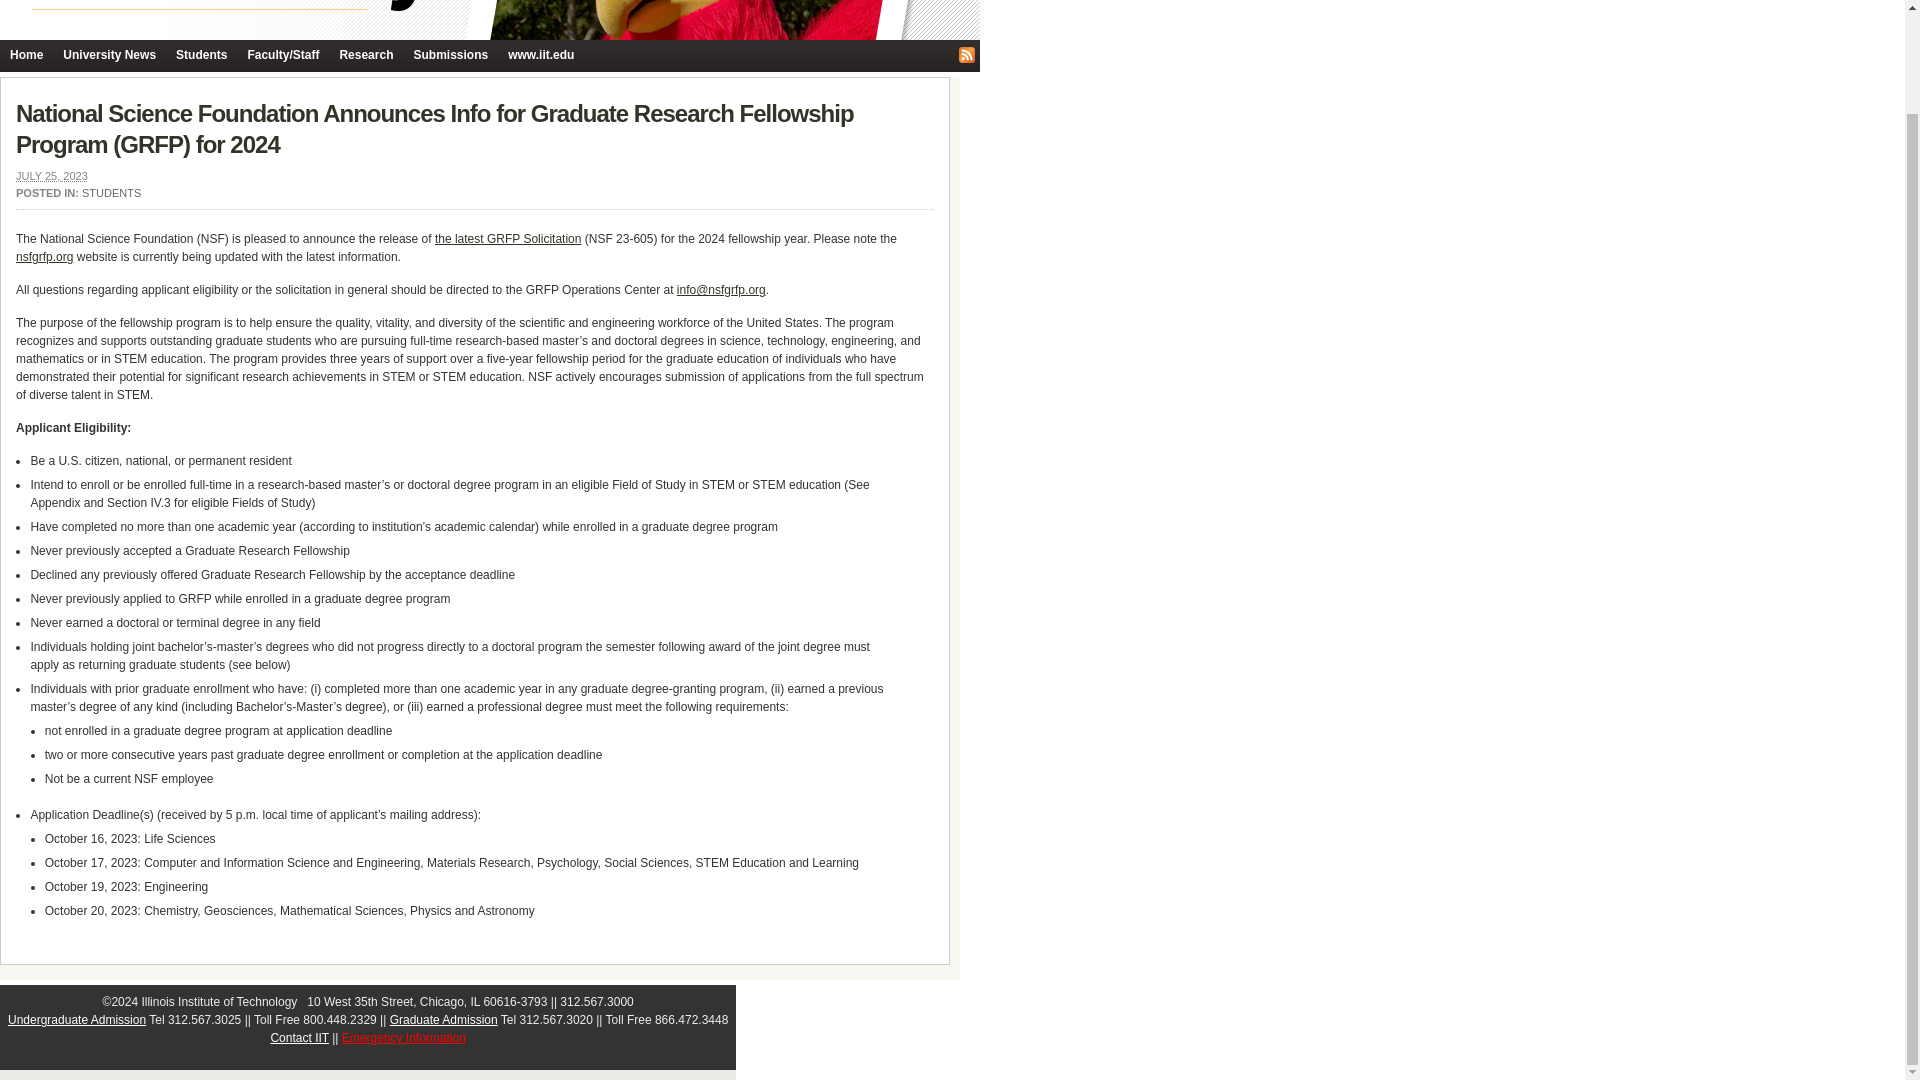 The image size is (1920, 1080). What do you see at coordinates (443, 1020) in the screenshot?
I see `Graduate Admission` at bounding box center [443, 1020].